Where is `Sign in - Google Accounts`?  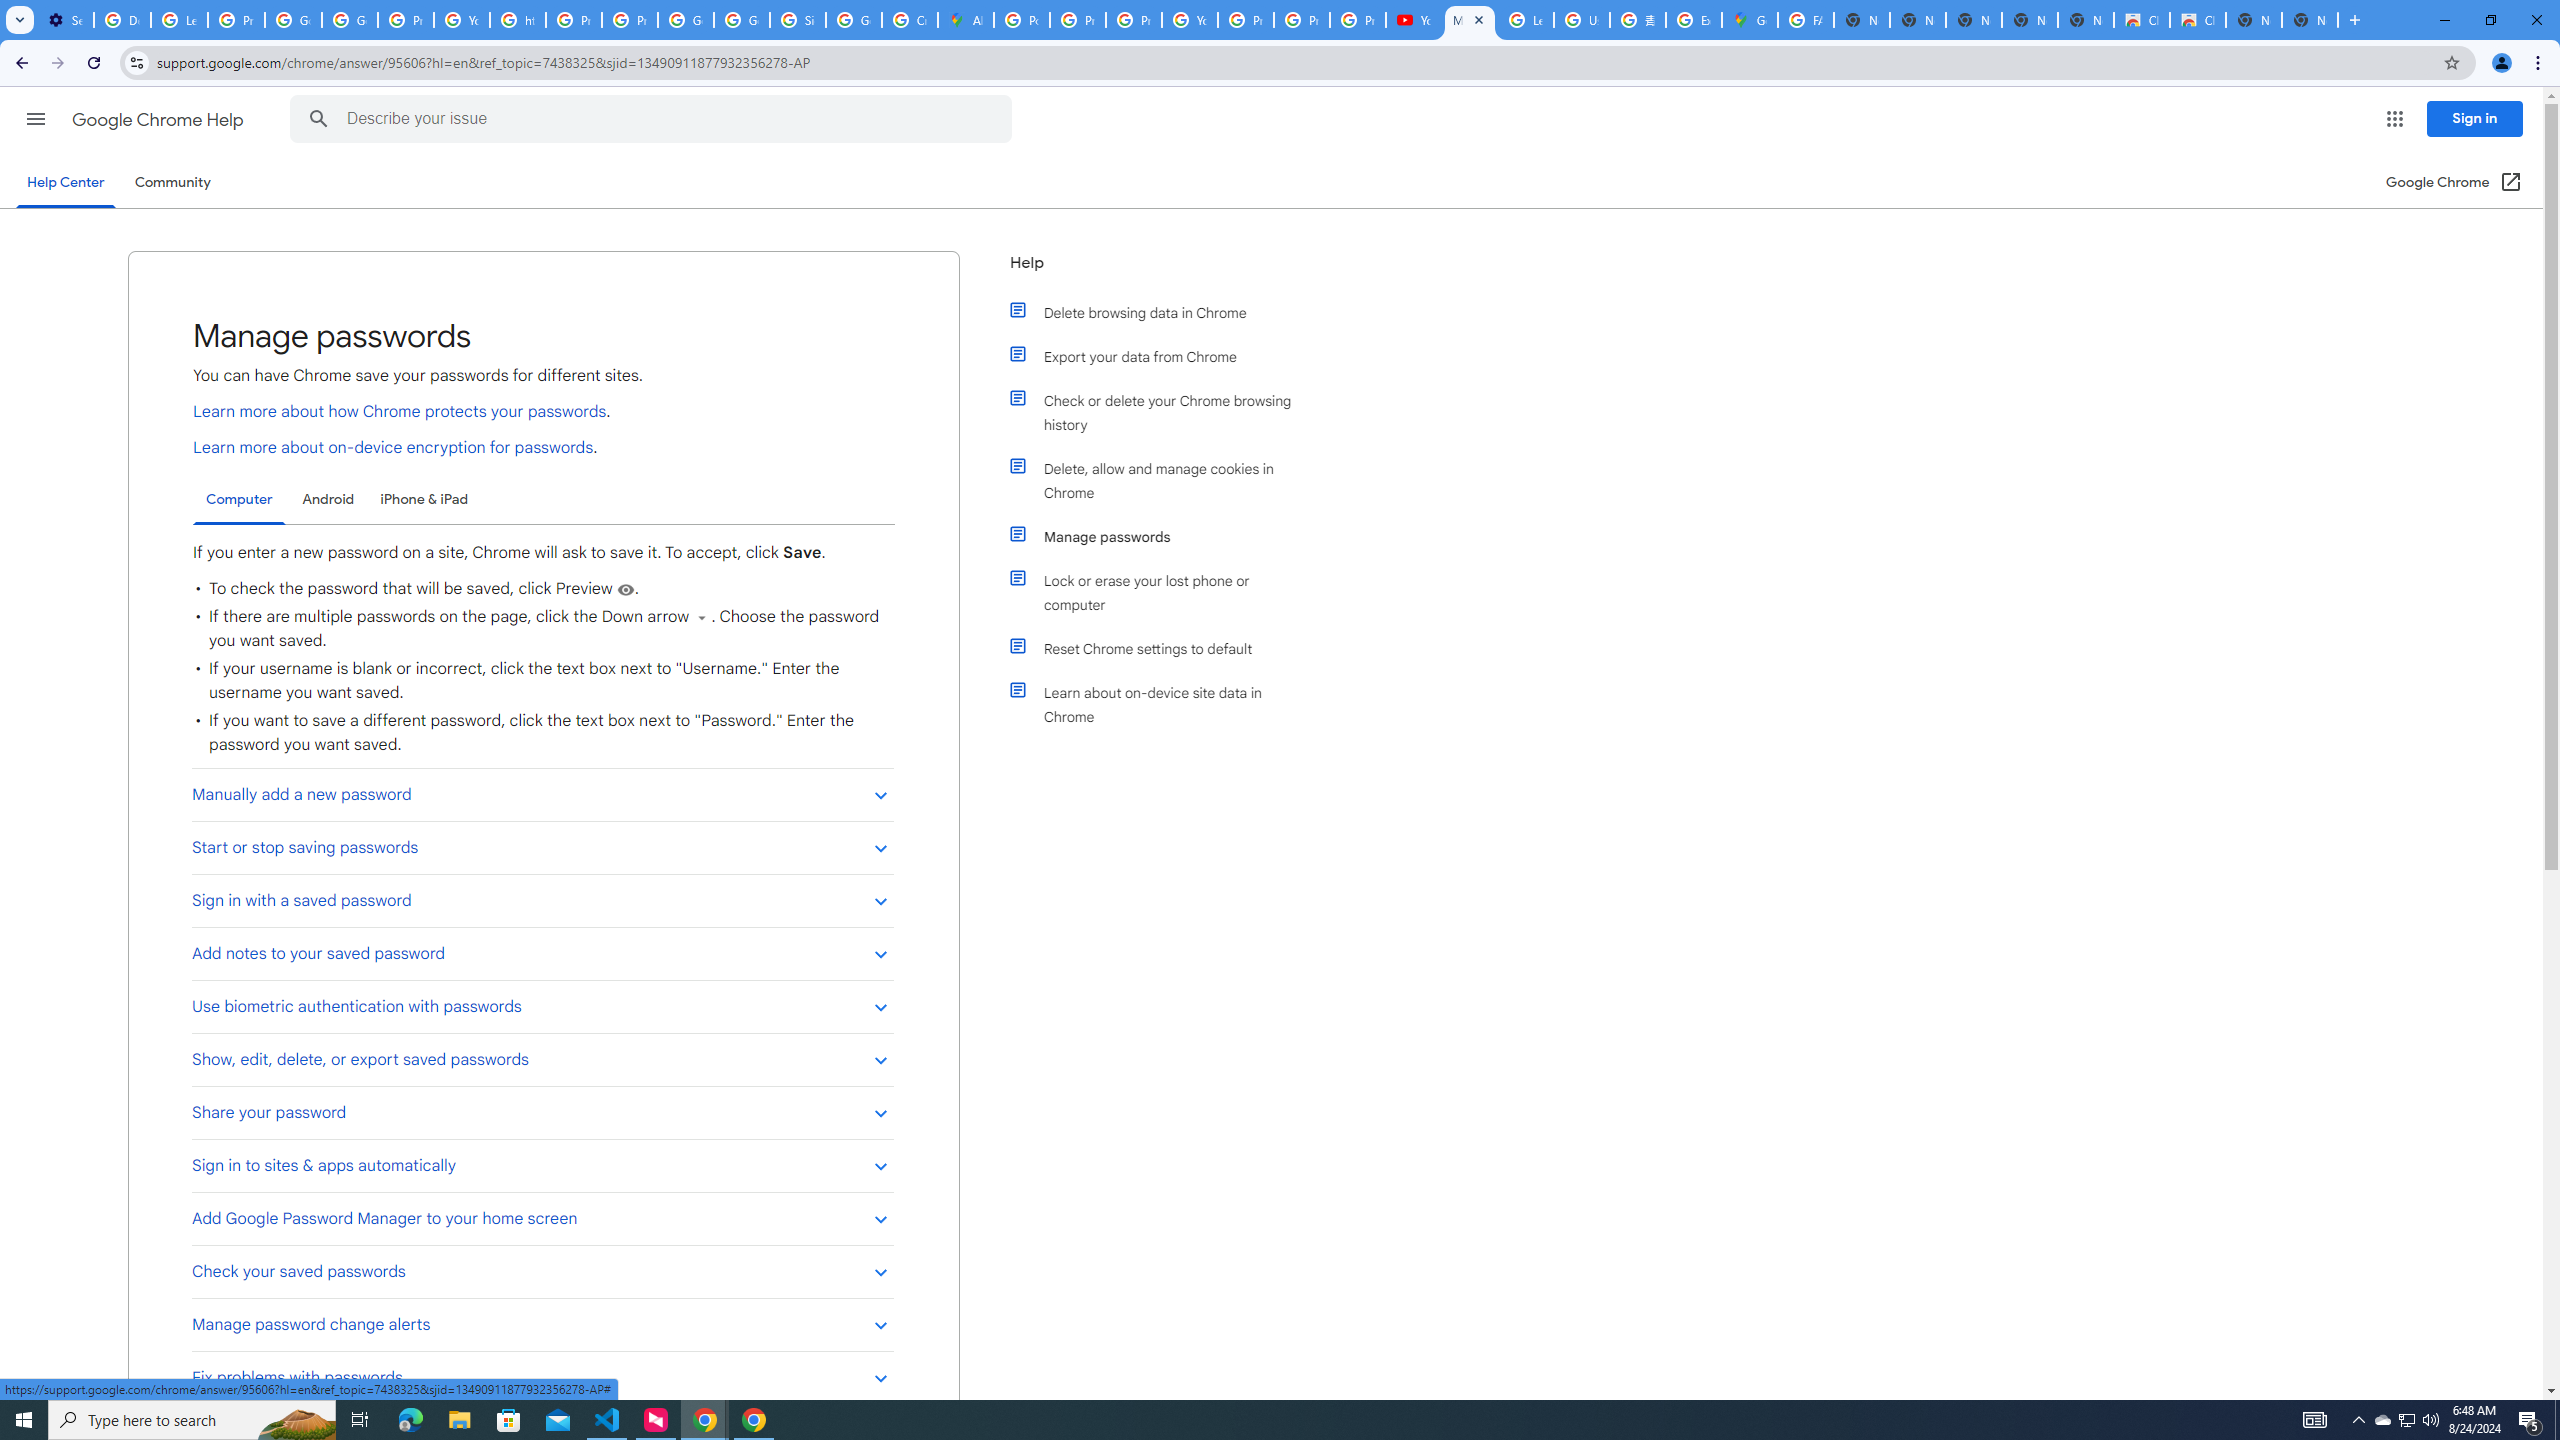
Sign in - Google Accounts is located at coordinates (797, 20).